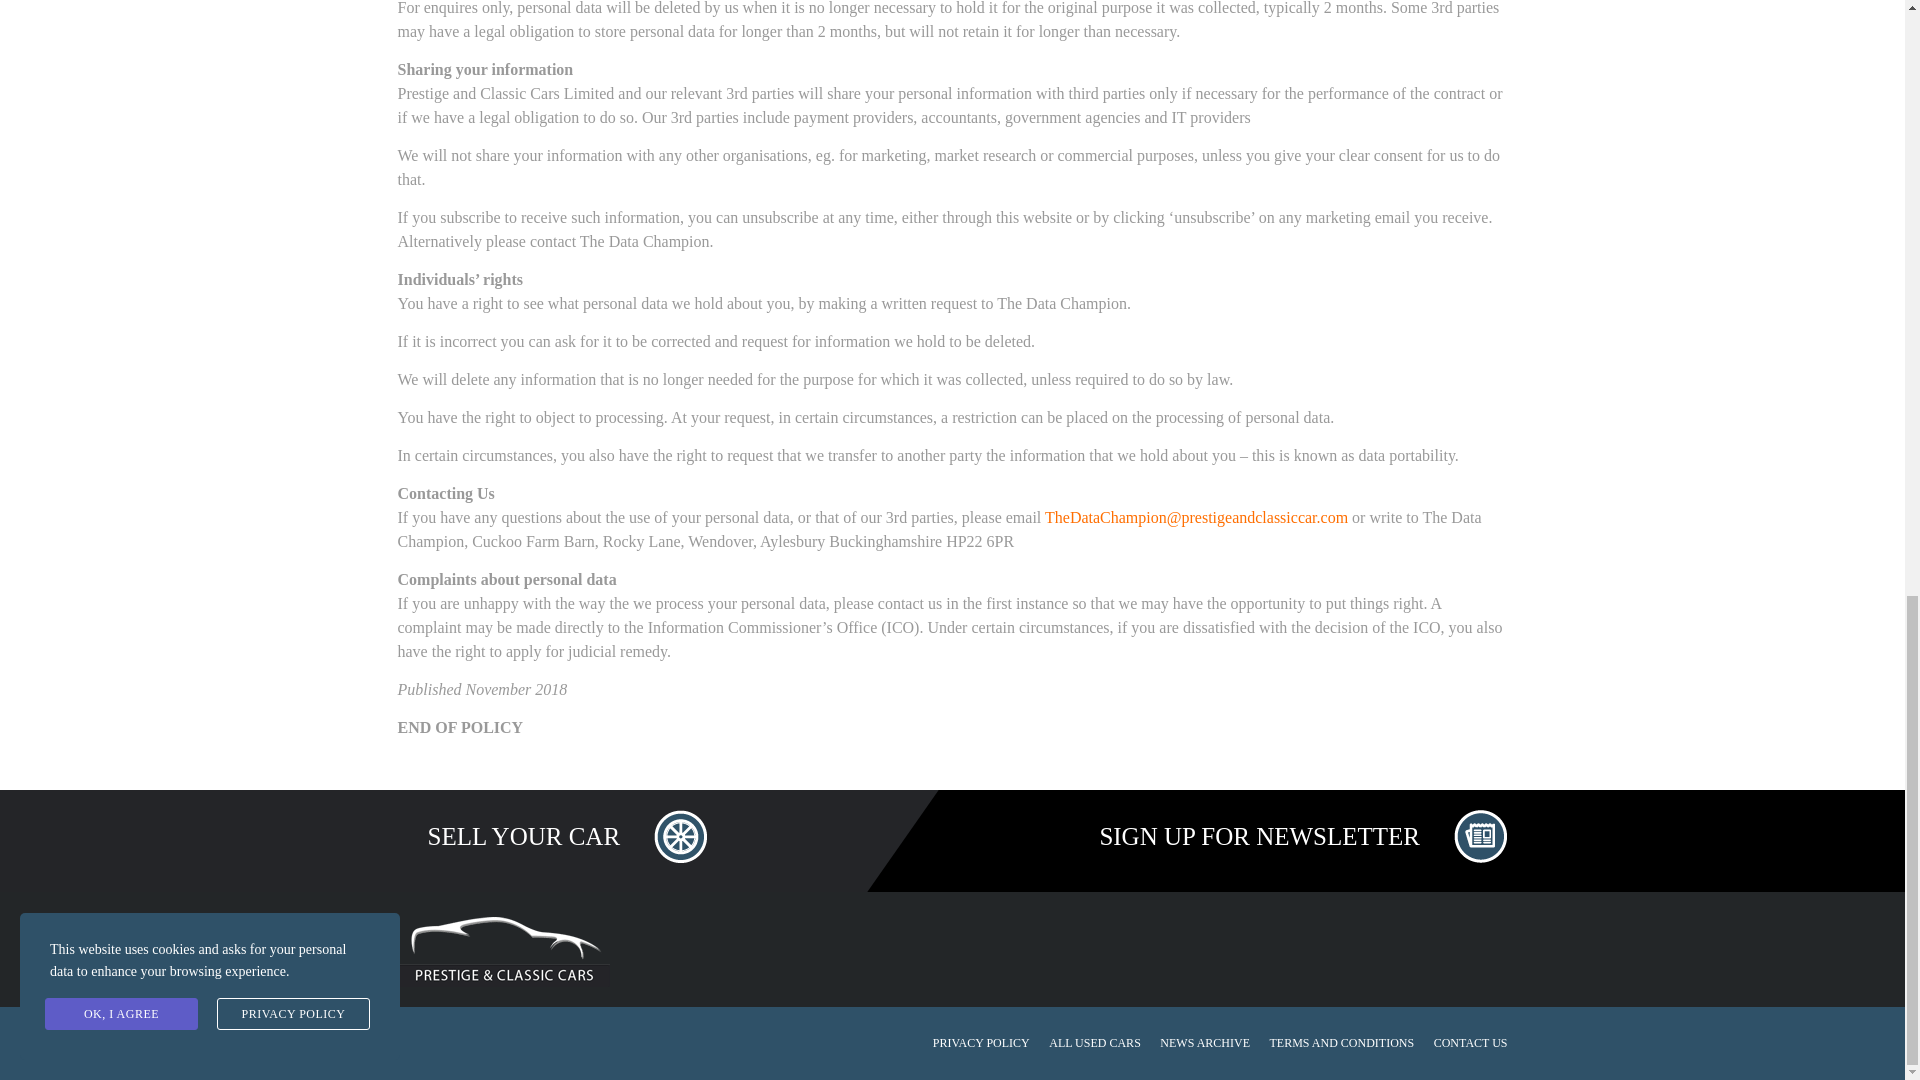 The image size is (1920, 1080). What do you see at coordinates (1341, 1042) in the screenshot?
I see `TERMS AND CONDITIONS` at bounding box center [1341, 1042].